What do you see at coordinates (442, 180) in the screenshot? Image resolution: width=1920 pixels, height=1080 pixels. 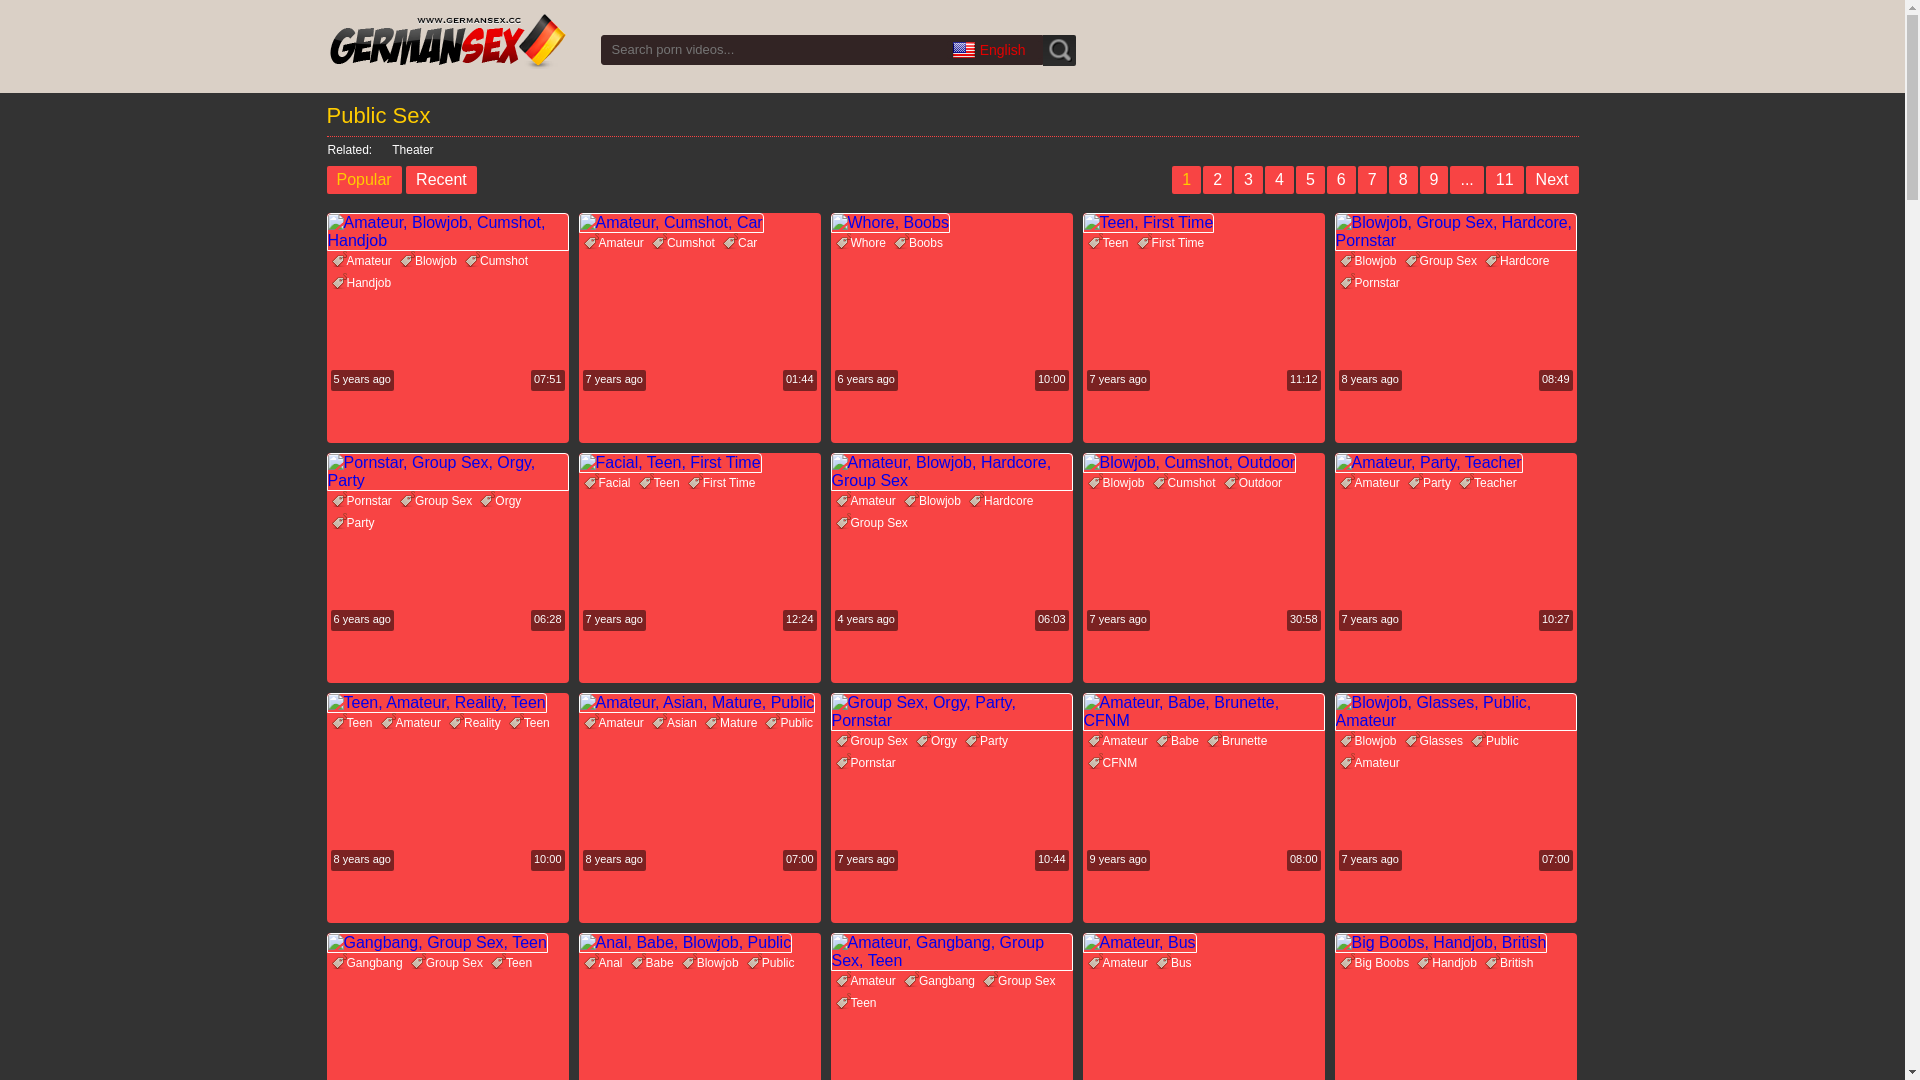 I see `Recent` at bounding box center [442, 180].